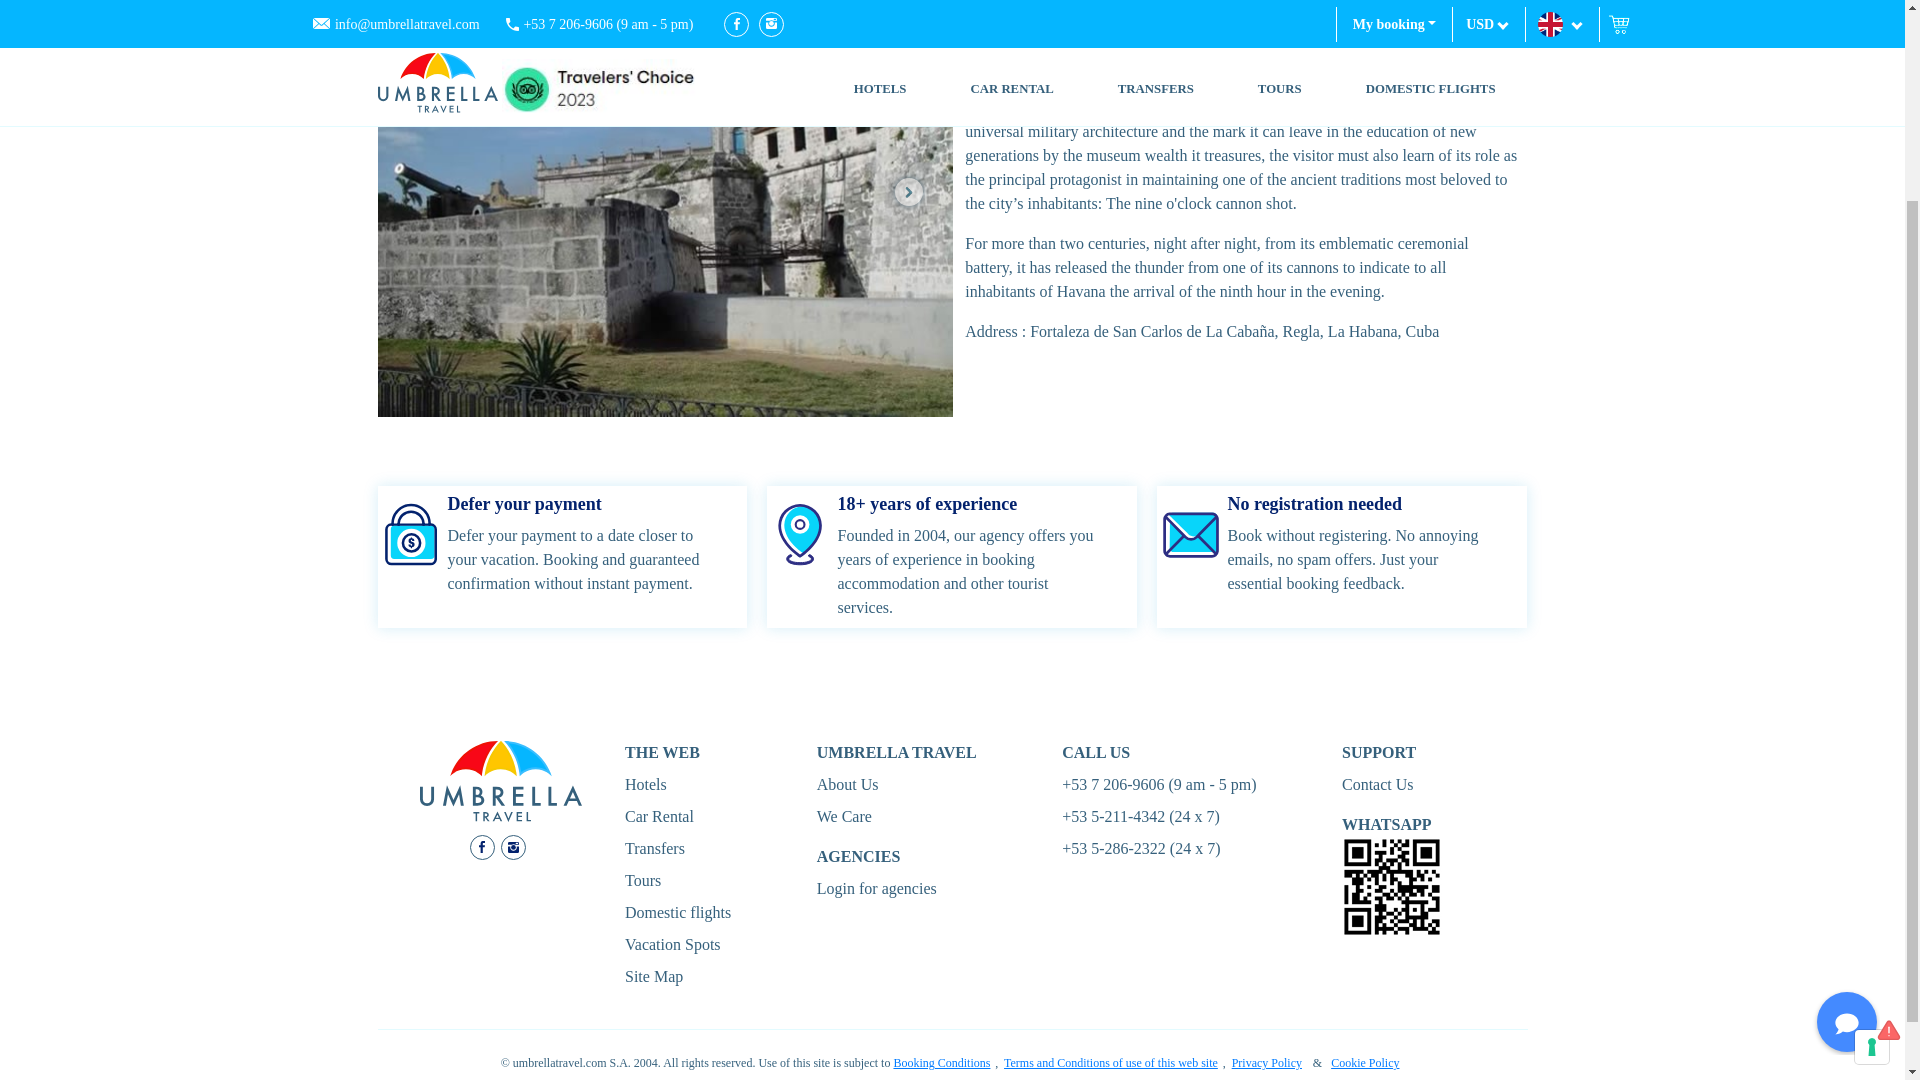  What do you see at coordinates (1266, 1063) in the screenshot?
I see `Privacy Policy` at bounding box center [1266, 1063].